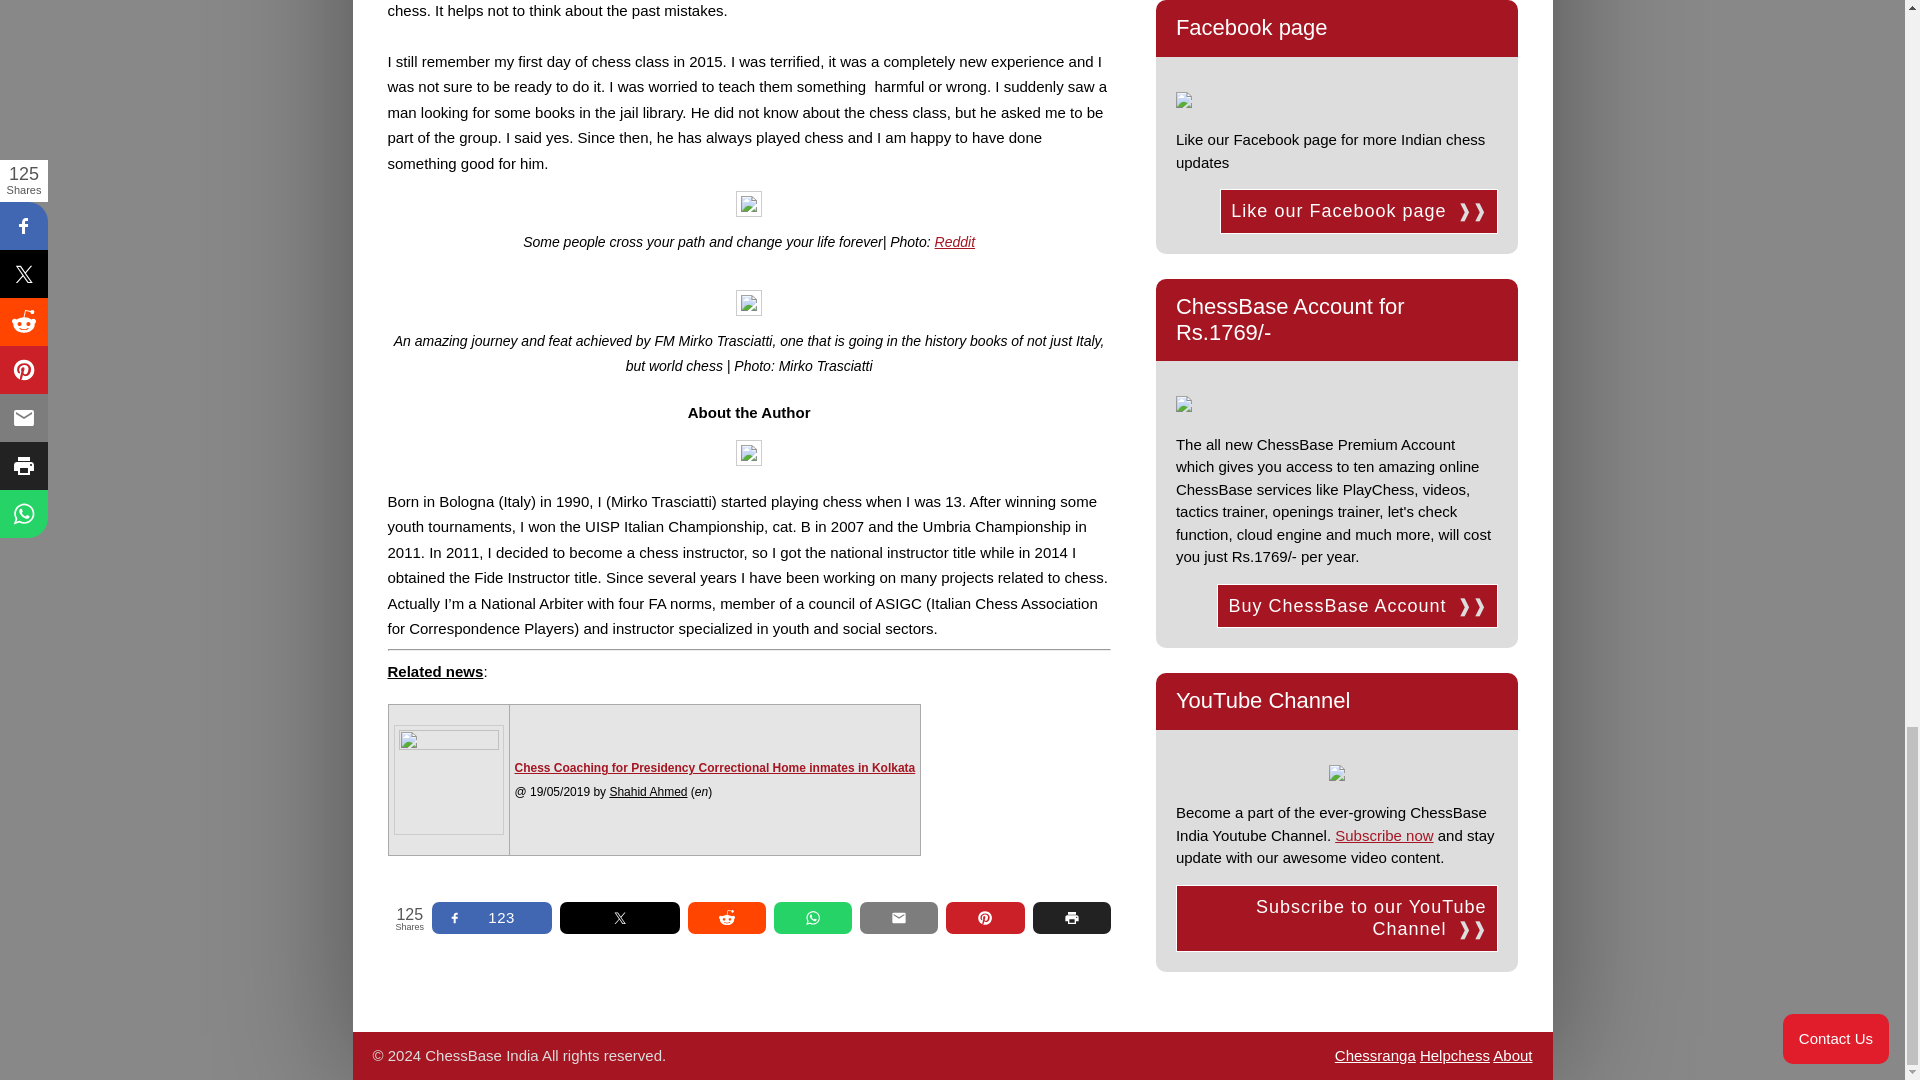 The image size is (1920, 1080). What do you see at coordinates (1375, 1054) in the screenshot?
I see `Chessranga` at bounding box center [1375, 1054].